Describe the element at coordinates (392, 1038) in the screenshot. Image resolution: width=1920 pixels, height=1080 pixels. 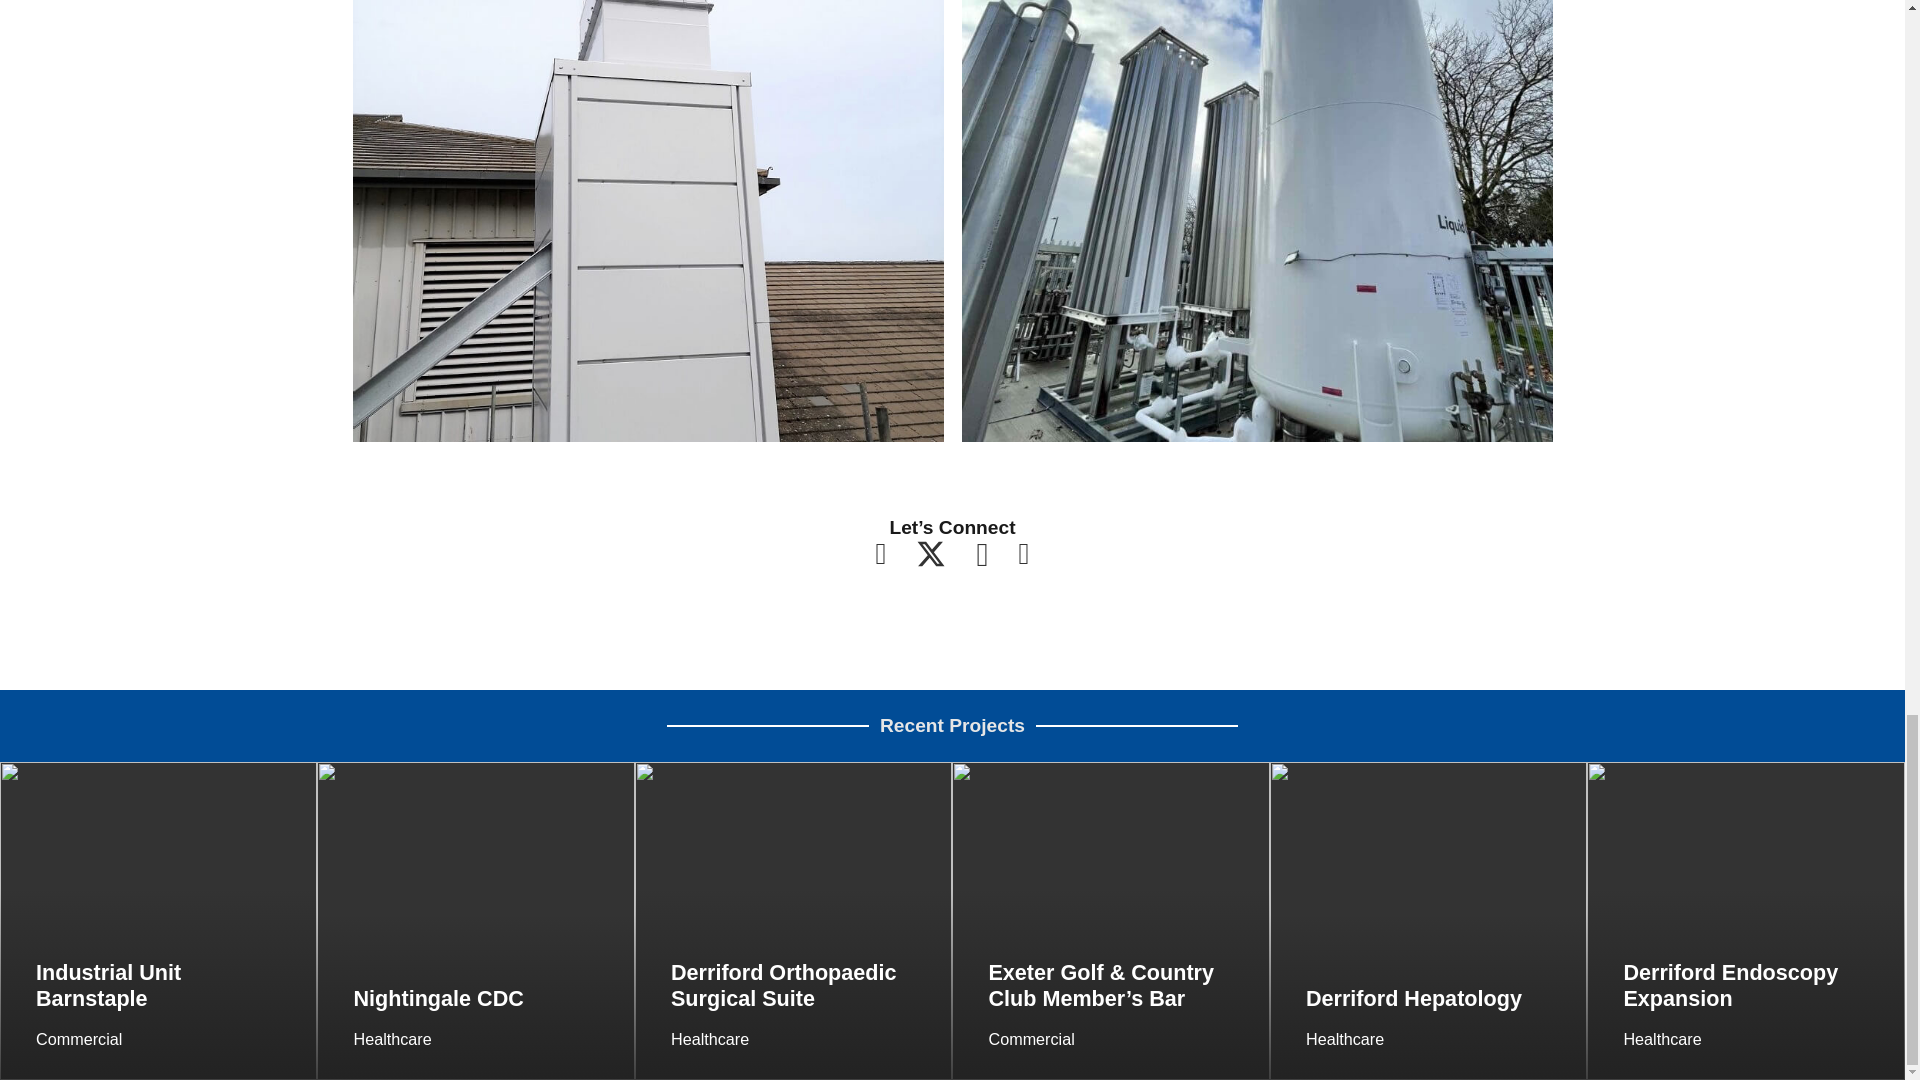
I see `Healthcare` at that location.